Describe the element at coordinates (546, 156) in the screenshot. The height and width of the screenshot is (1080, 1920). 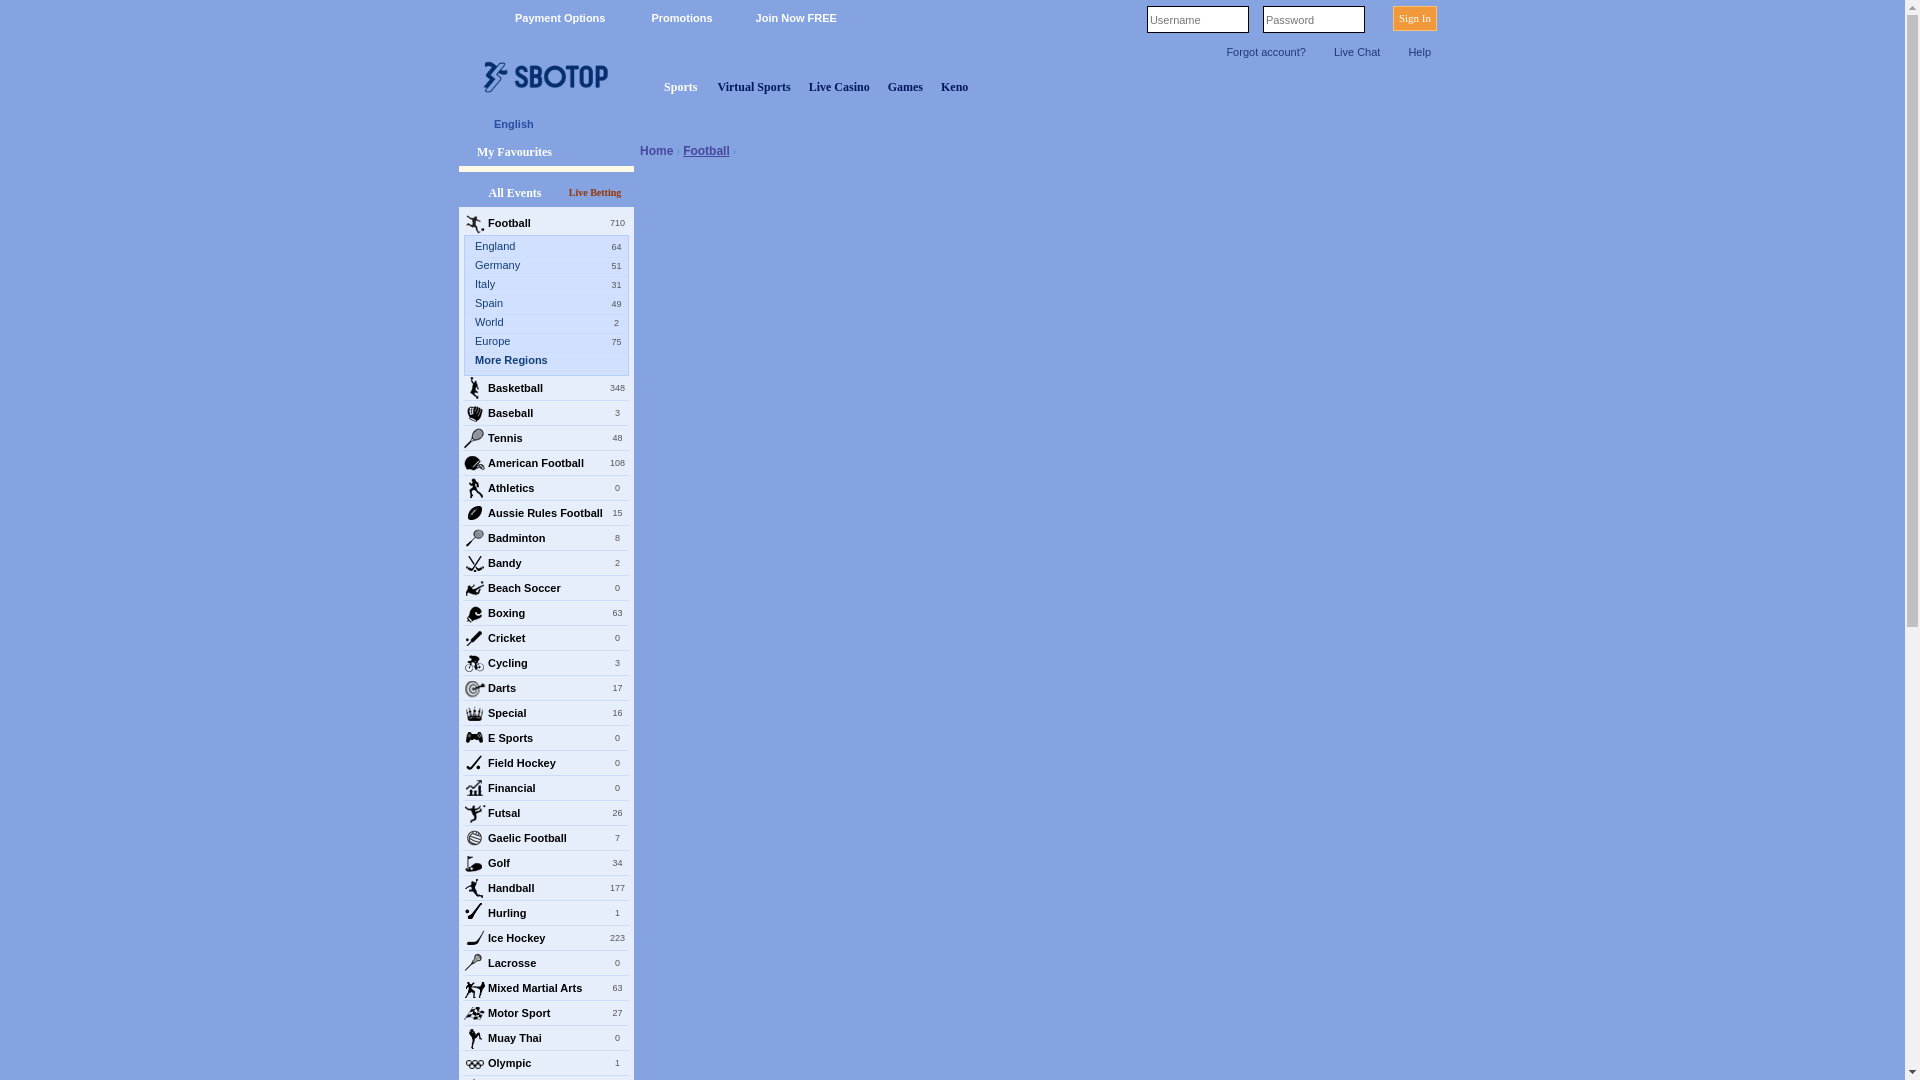
I see `My Favourites` at that location.